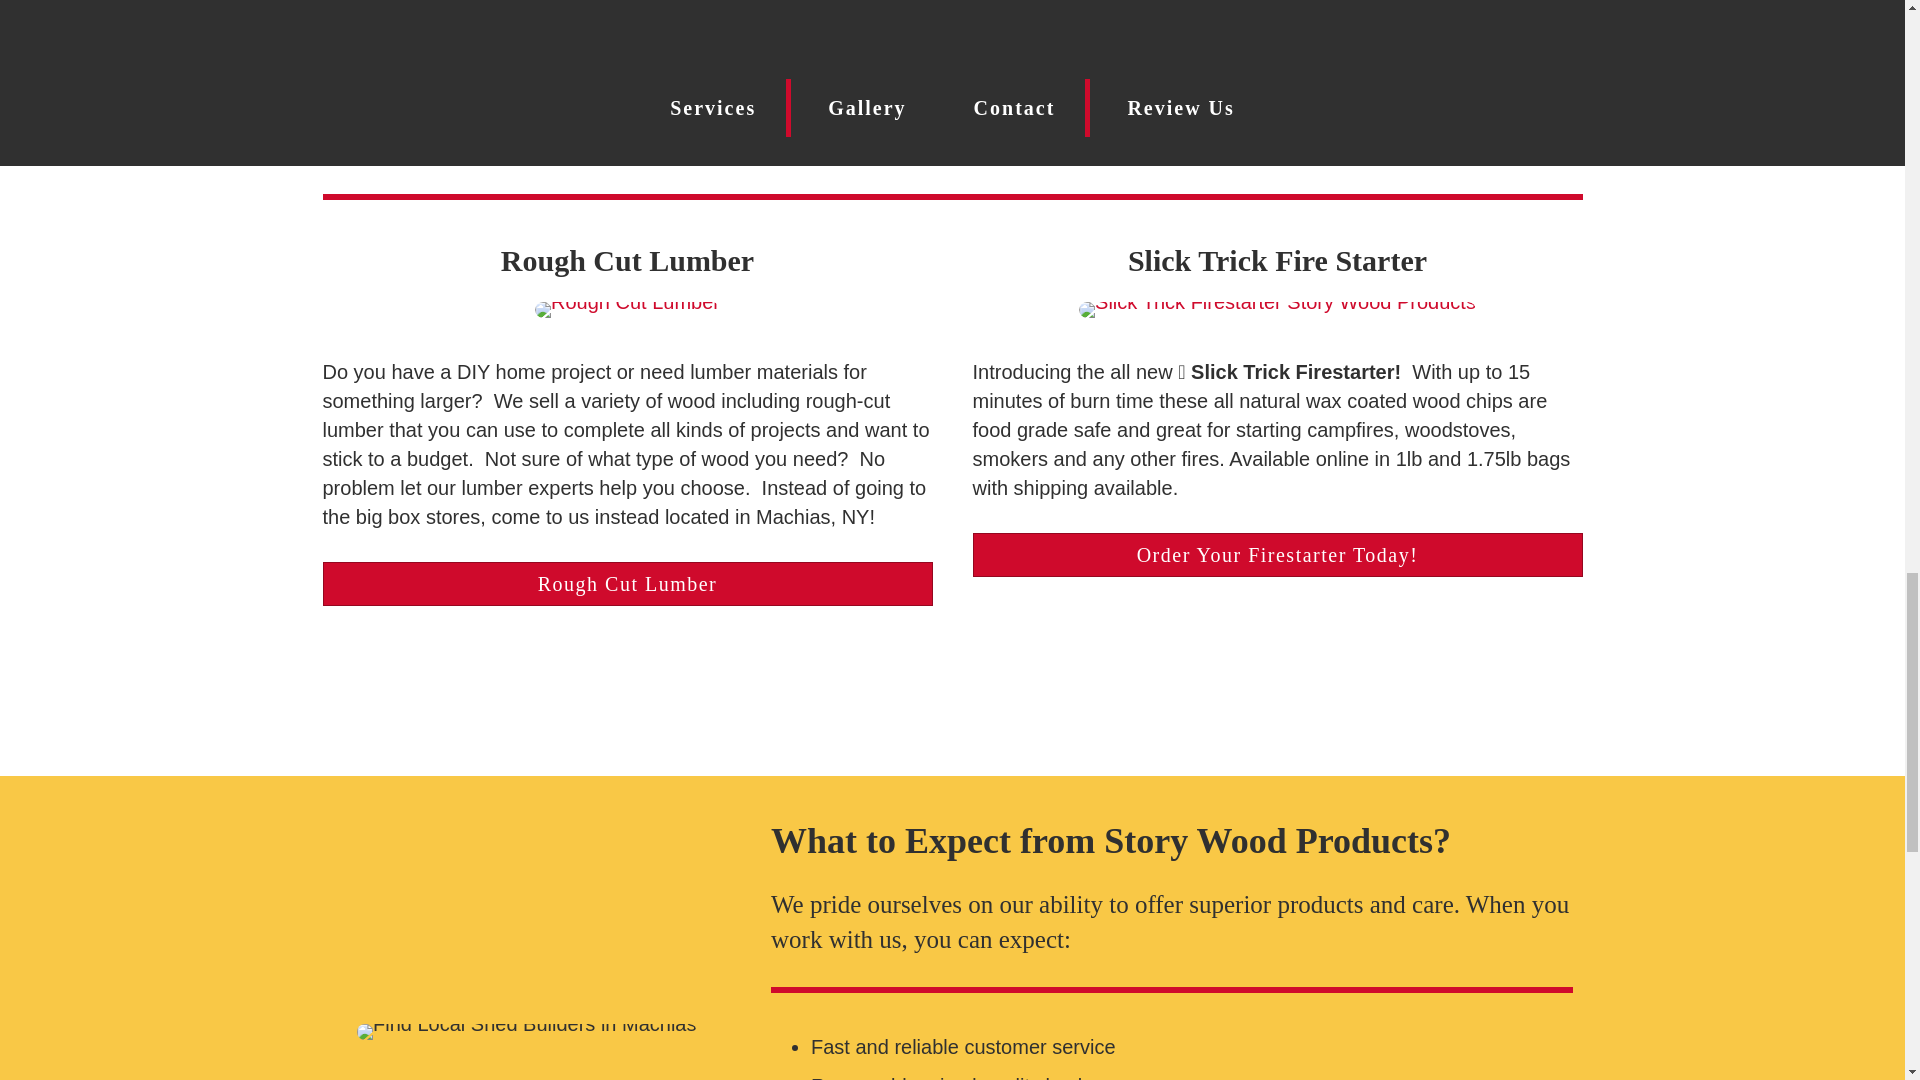 This screenshot has width=1920, height=1080. What do you see at coordinates (628, 310) in the screenshot?
I see `Rough Cut Lumber` at bounding box center [628, 310].